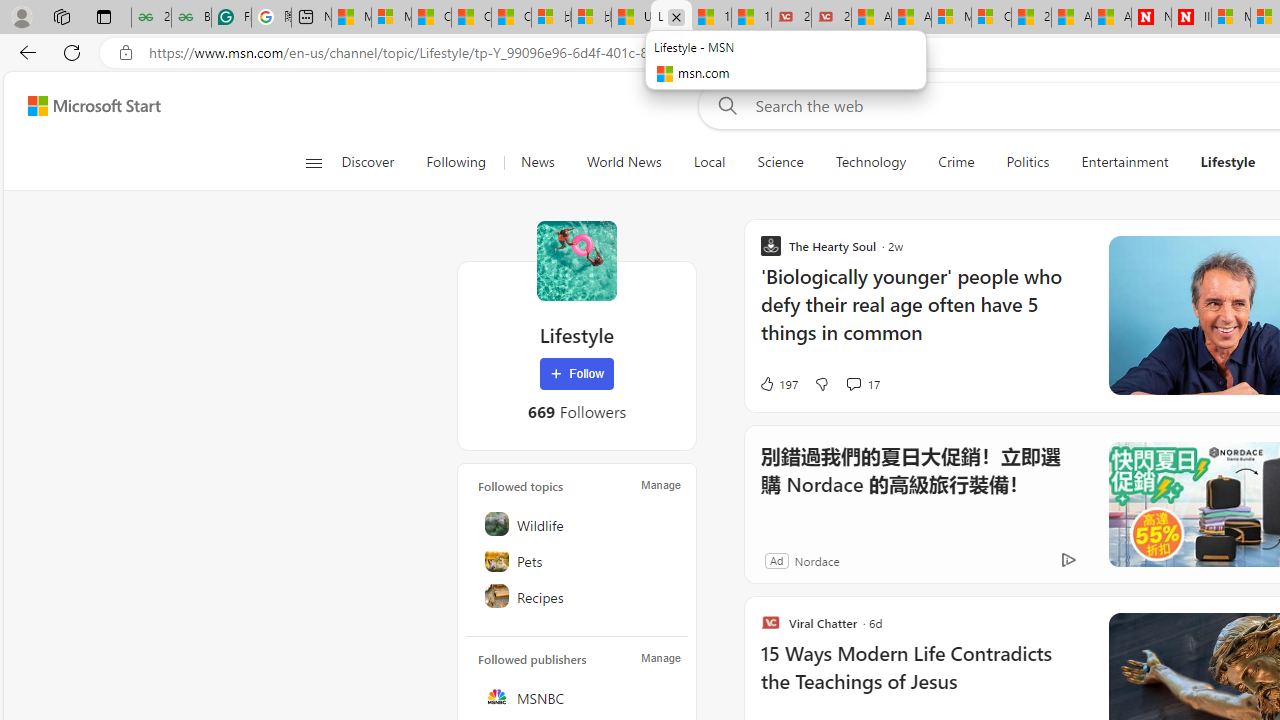 The image size is (1280, 720). What do you see at coordinates (778, 384) in the screenshot?
I see `197 Like` at bounding box center [778, 384].